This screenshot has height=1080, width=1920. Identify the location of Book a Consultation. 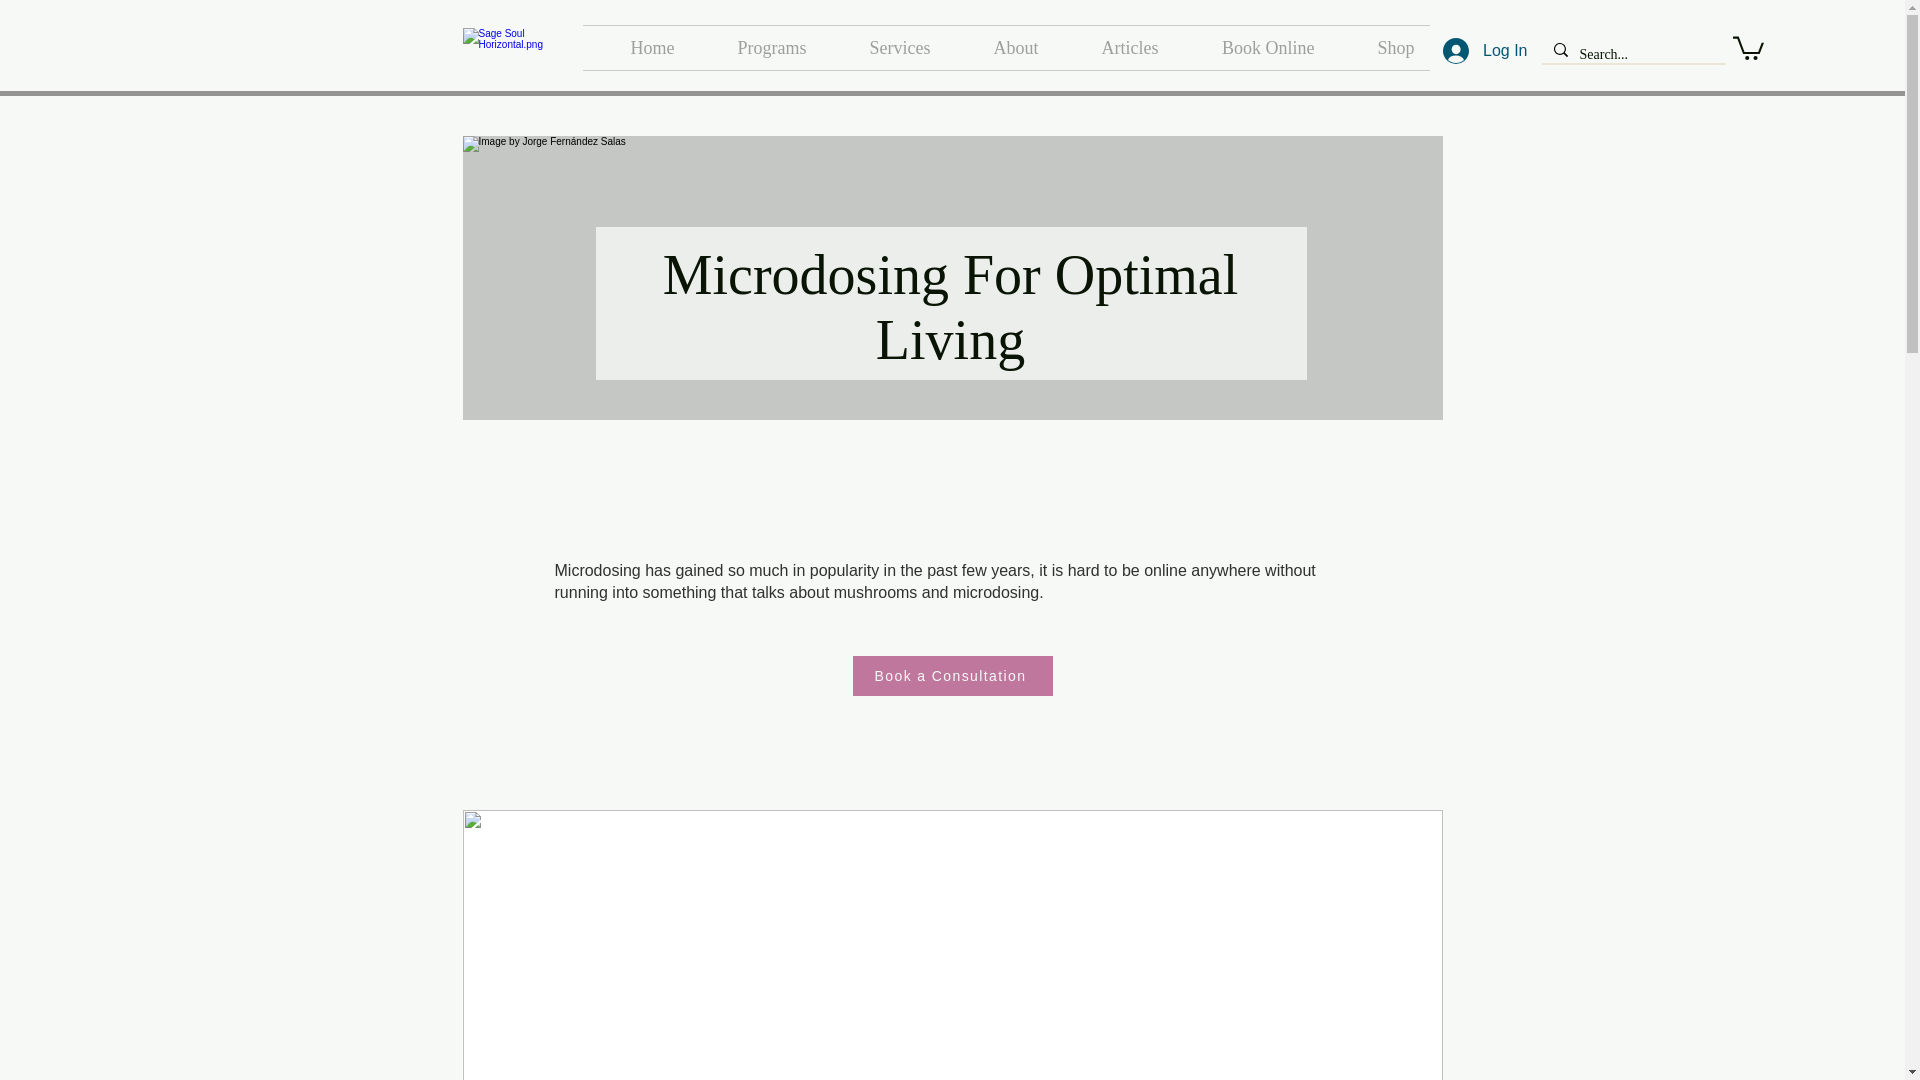
(952, 675).